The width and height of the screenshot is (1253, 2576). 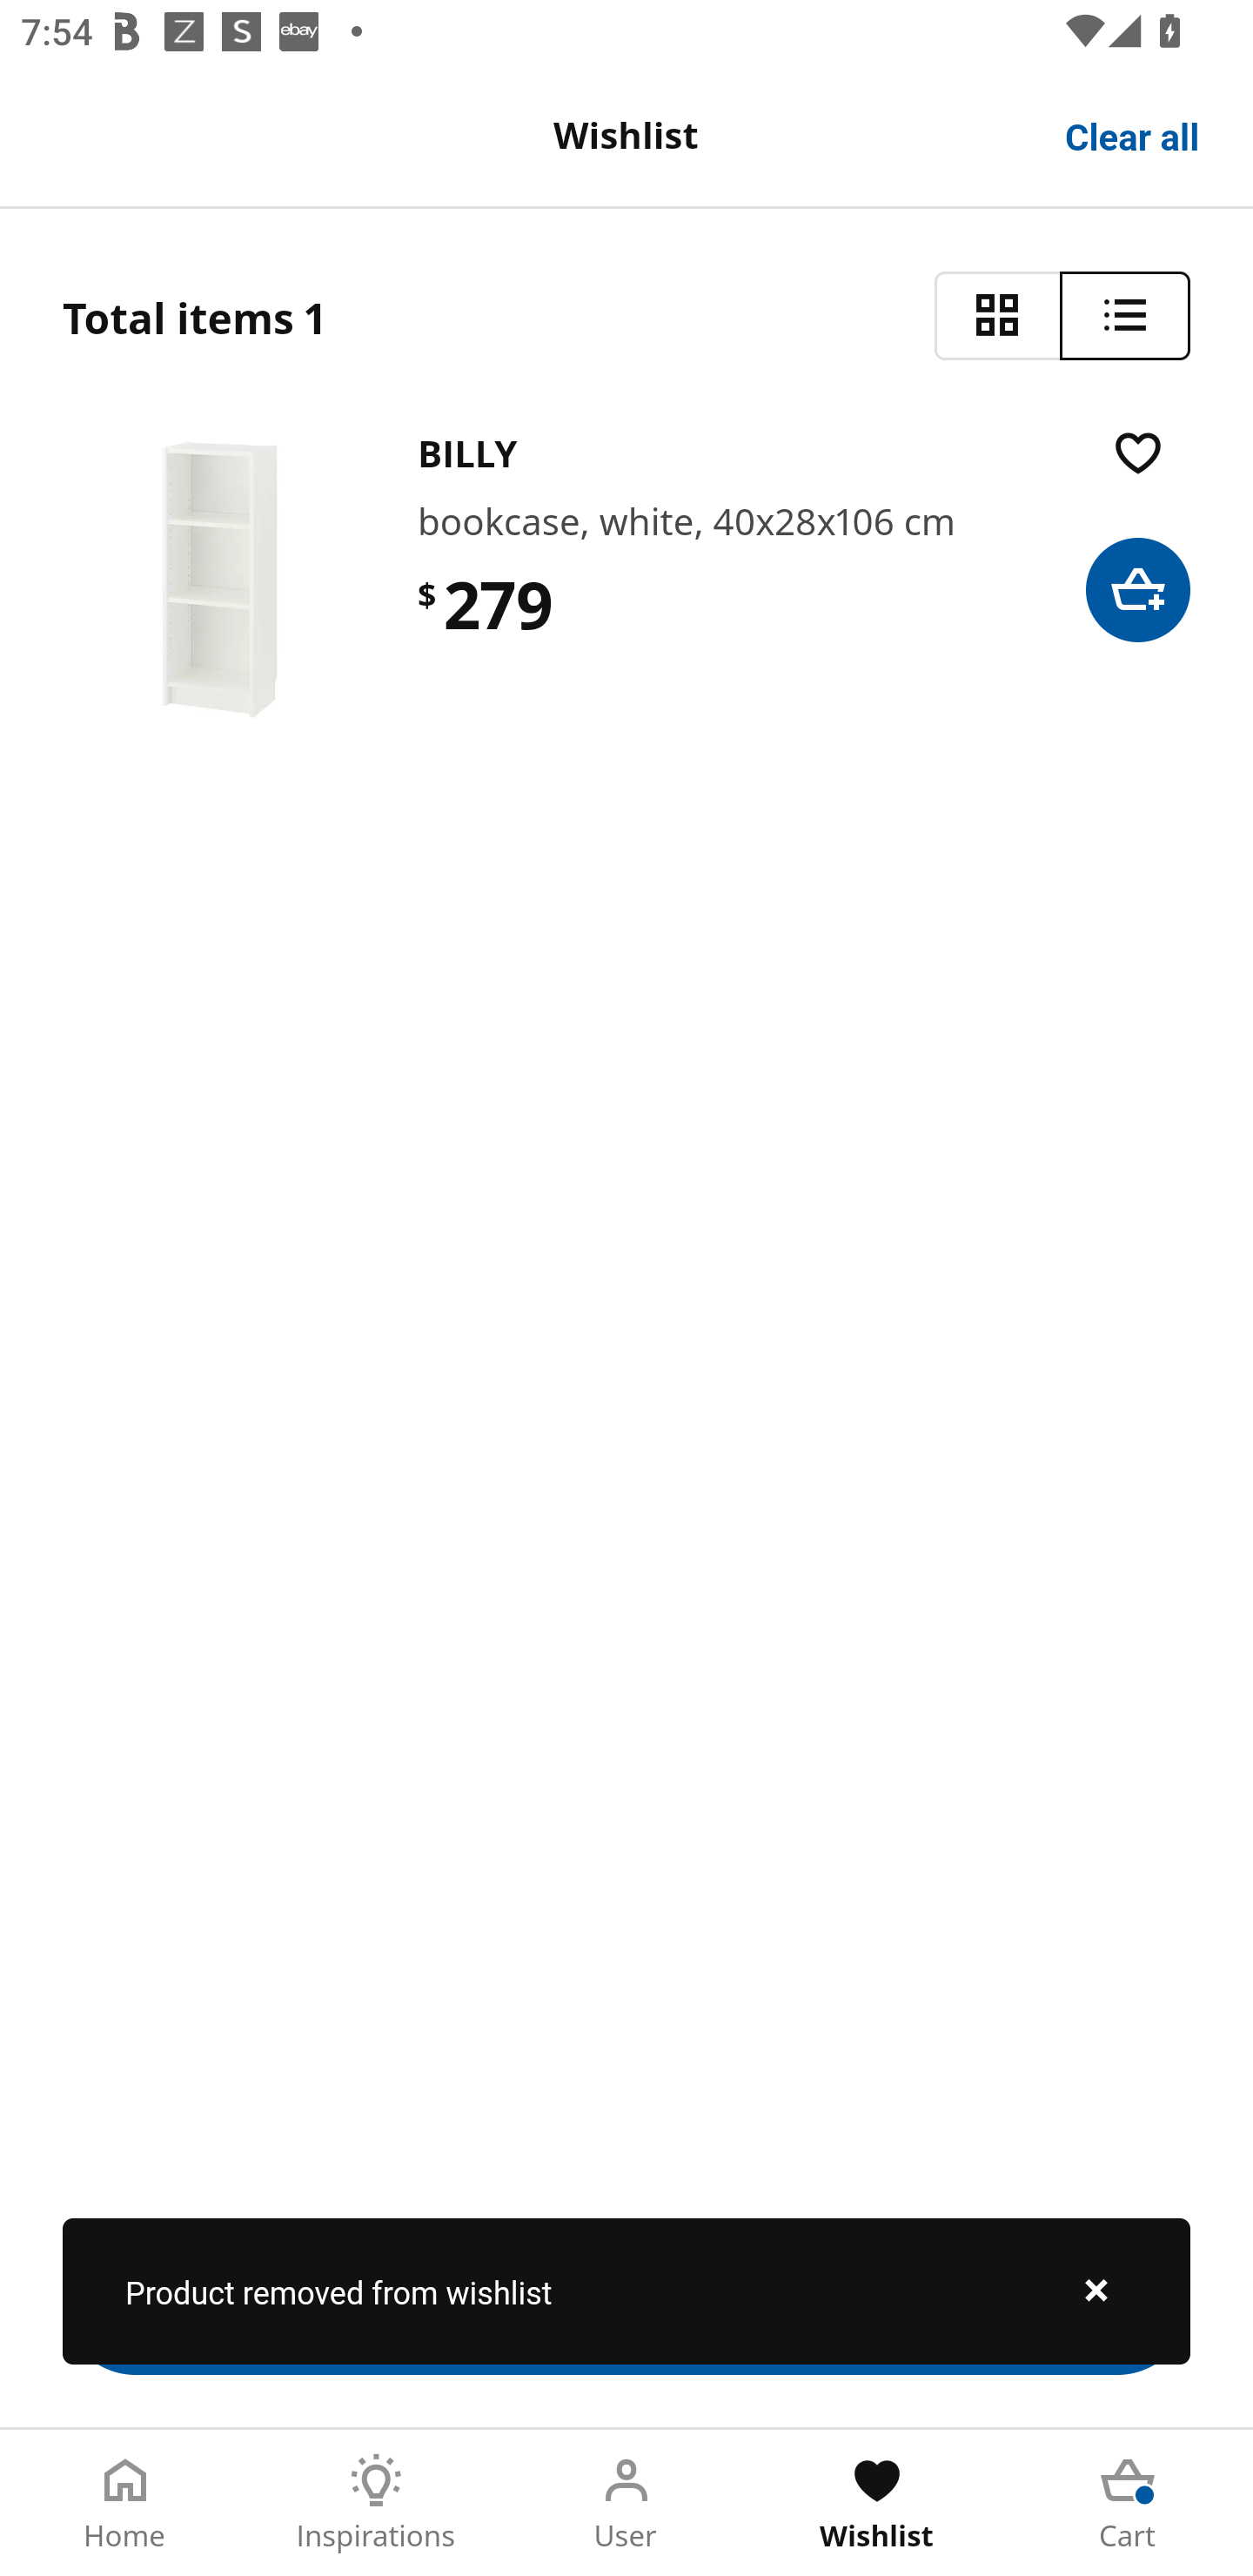 What do you see at coordinates (877, 2503) in the screenshot?
I see `Wishlist
Tab 4 of 5` at bounding box center [877, 2503].